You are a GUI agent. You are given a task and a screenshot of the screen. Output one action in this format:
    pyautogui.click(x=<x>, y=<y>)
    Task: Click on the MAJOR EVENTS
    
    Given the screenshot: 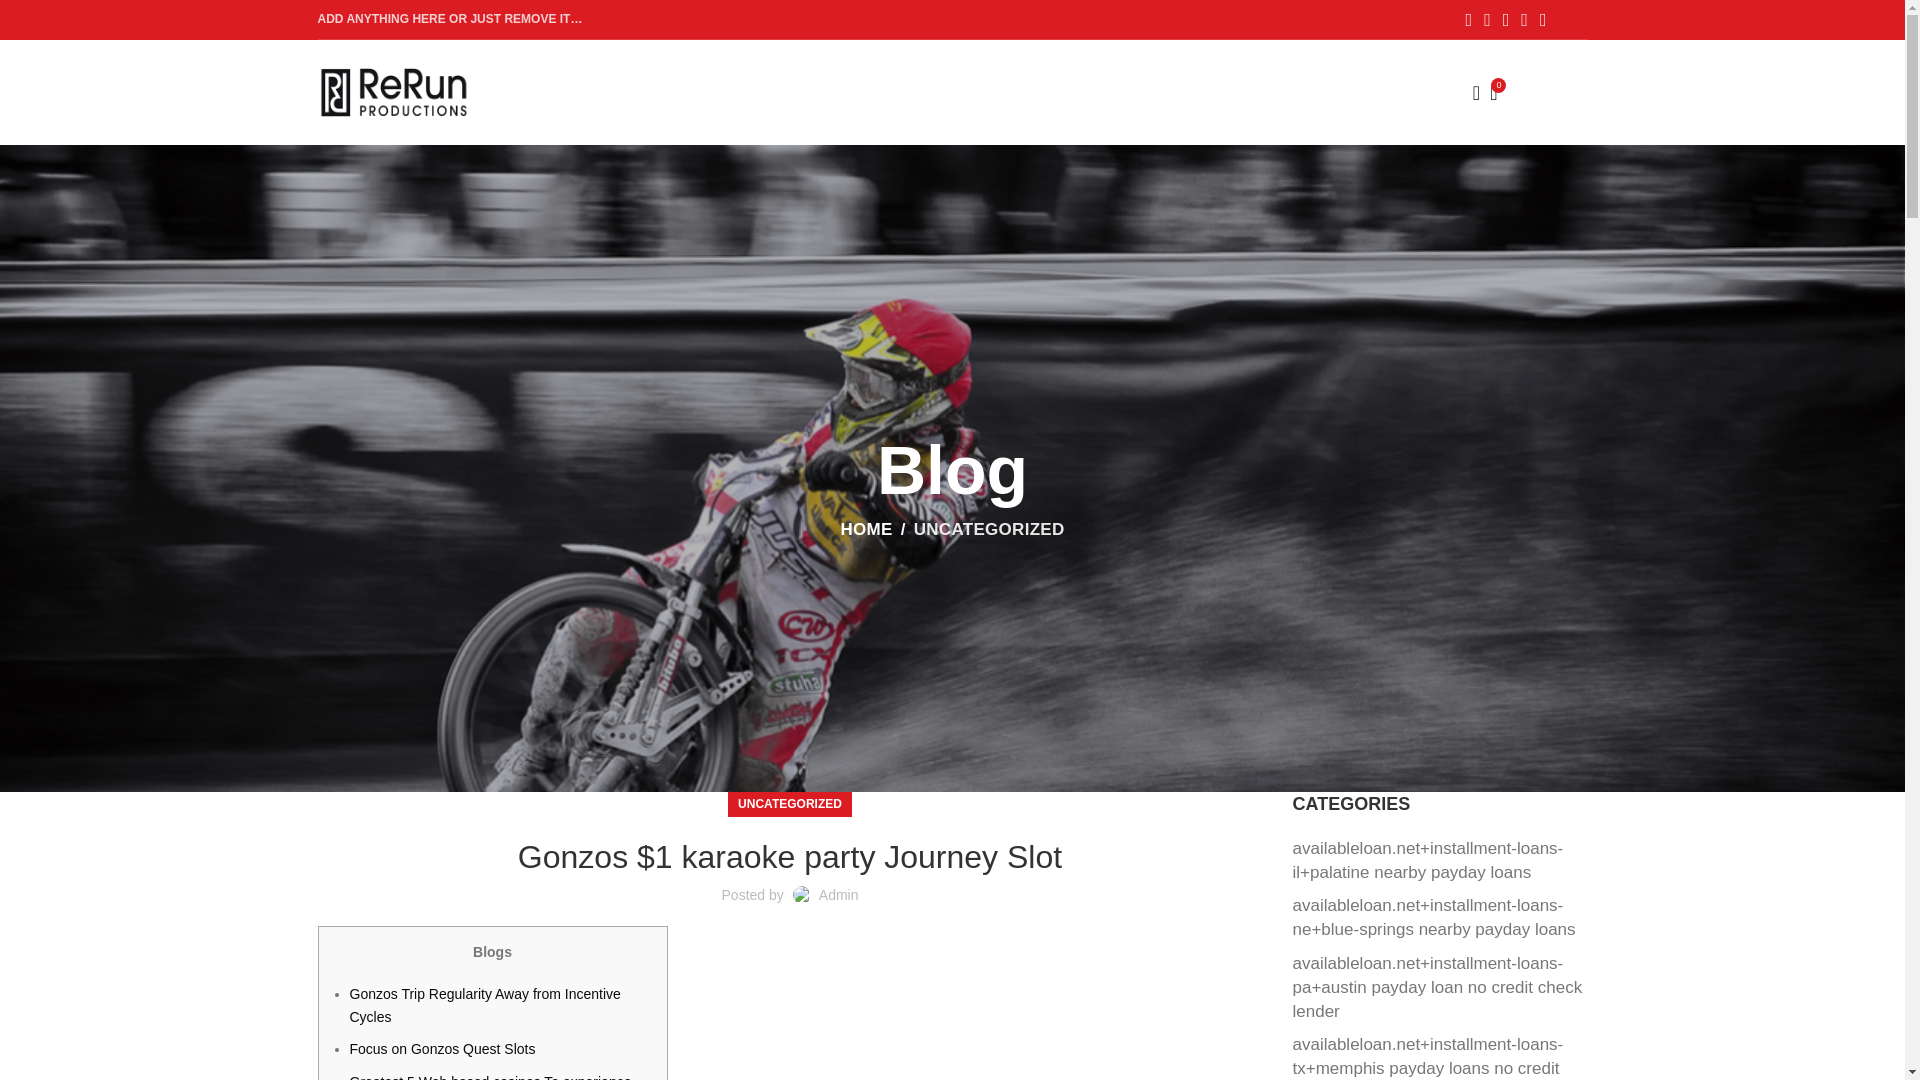 What is the action you would take?
    pyautogui.click(x=624, y=71)
    